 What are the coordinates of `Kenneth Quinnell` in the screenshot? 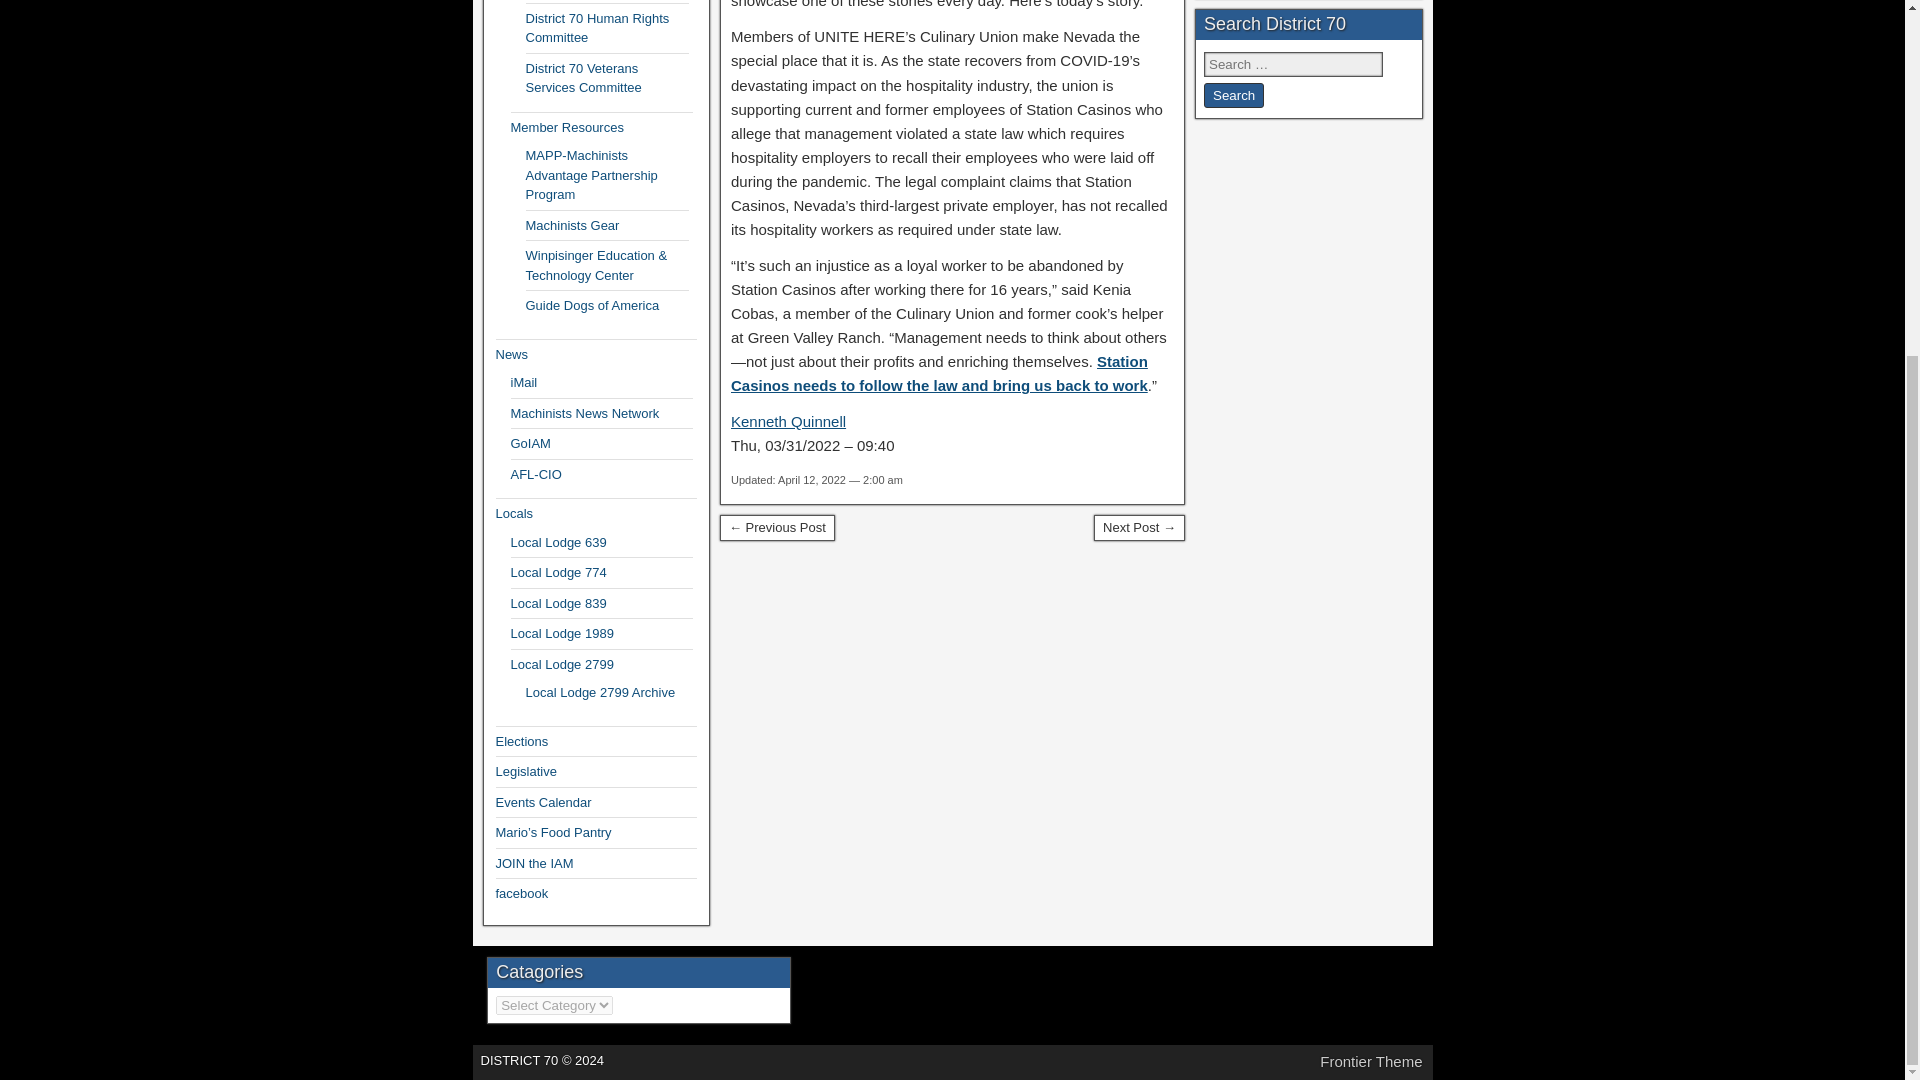 It's located at (788, 420).